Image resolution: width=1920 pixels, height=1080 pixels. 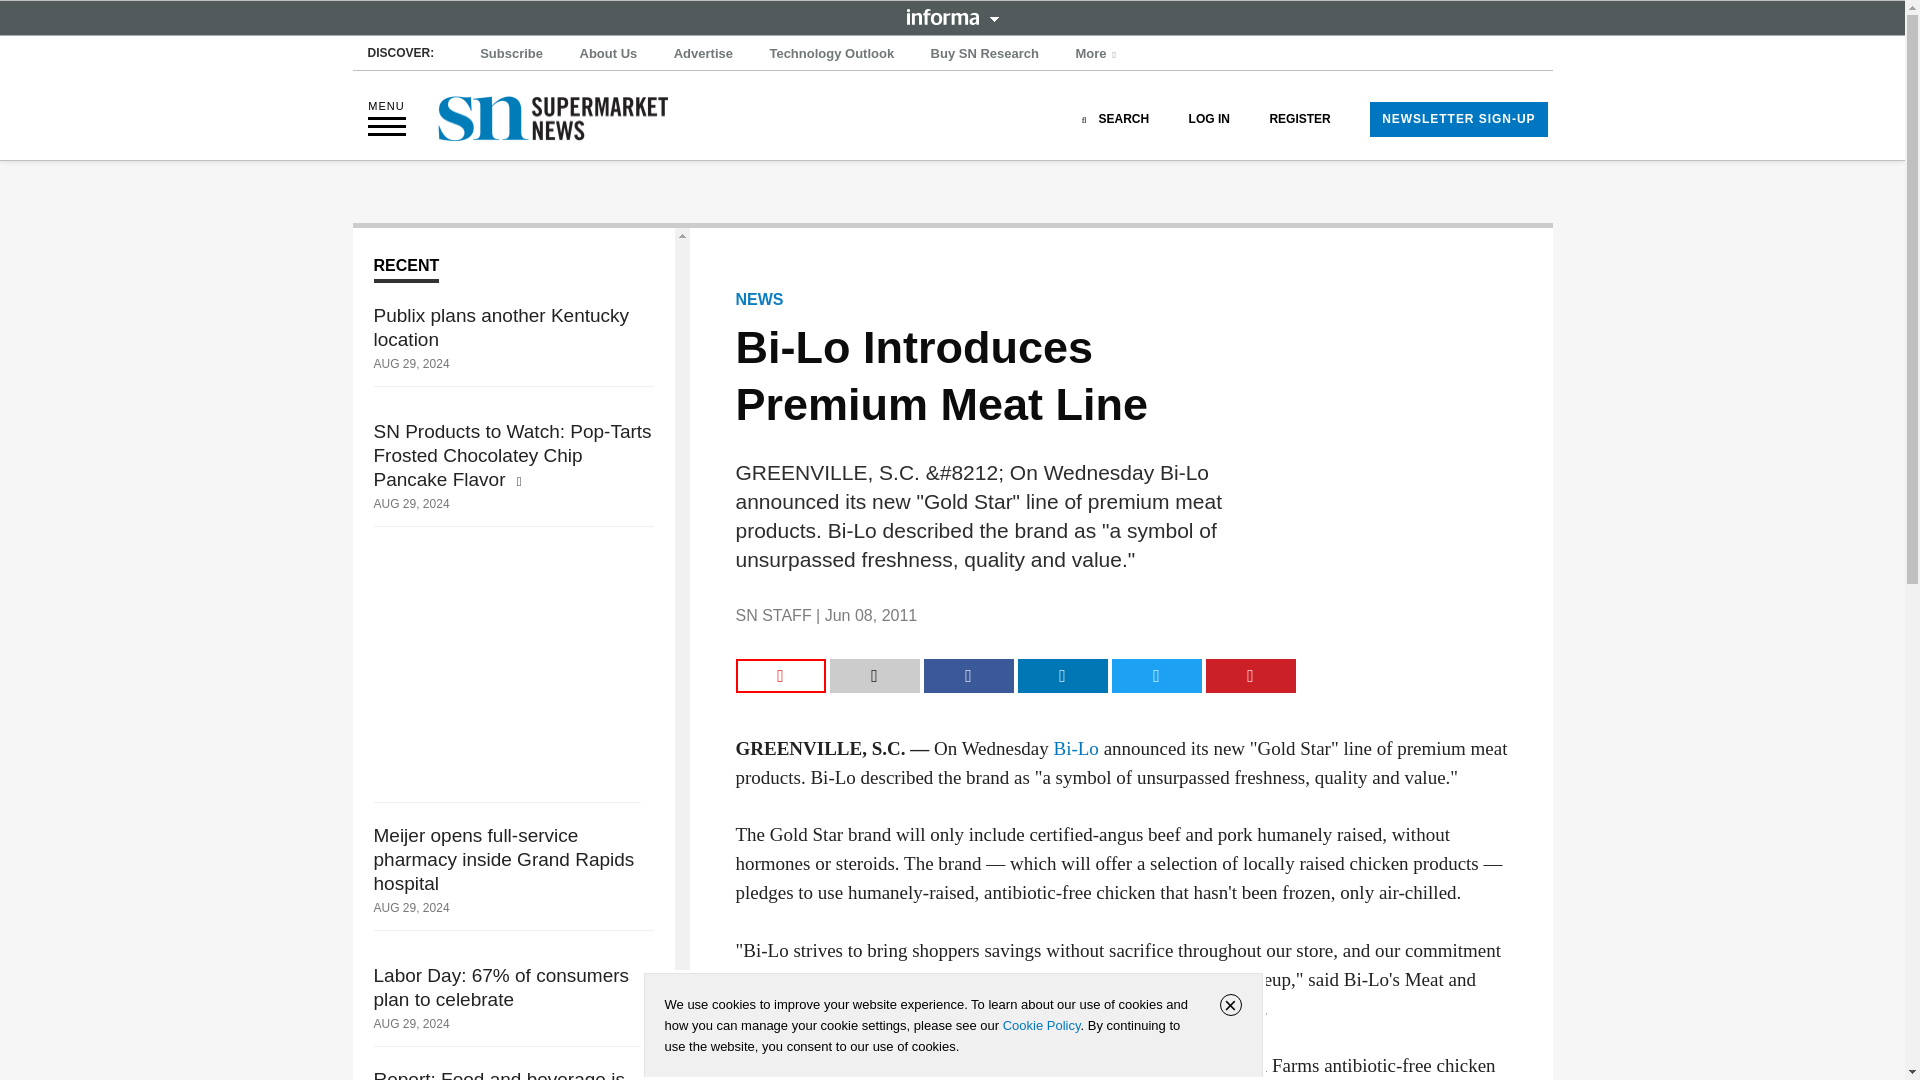 What do you see at coordinates (608, 54) in the screenshot?
I see `About Us` at bounding box center [608, 54].